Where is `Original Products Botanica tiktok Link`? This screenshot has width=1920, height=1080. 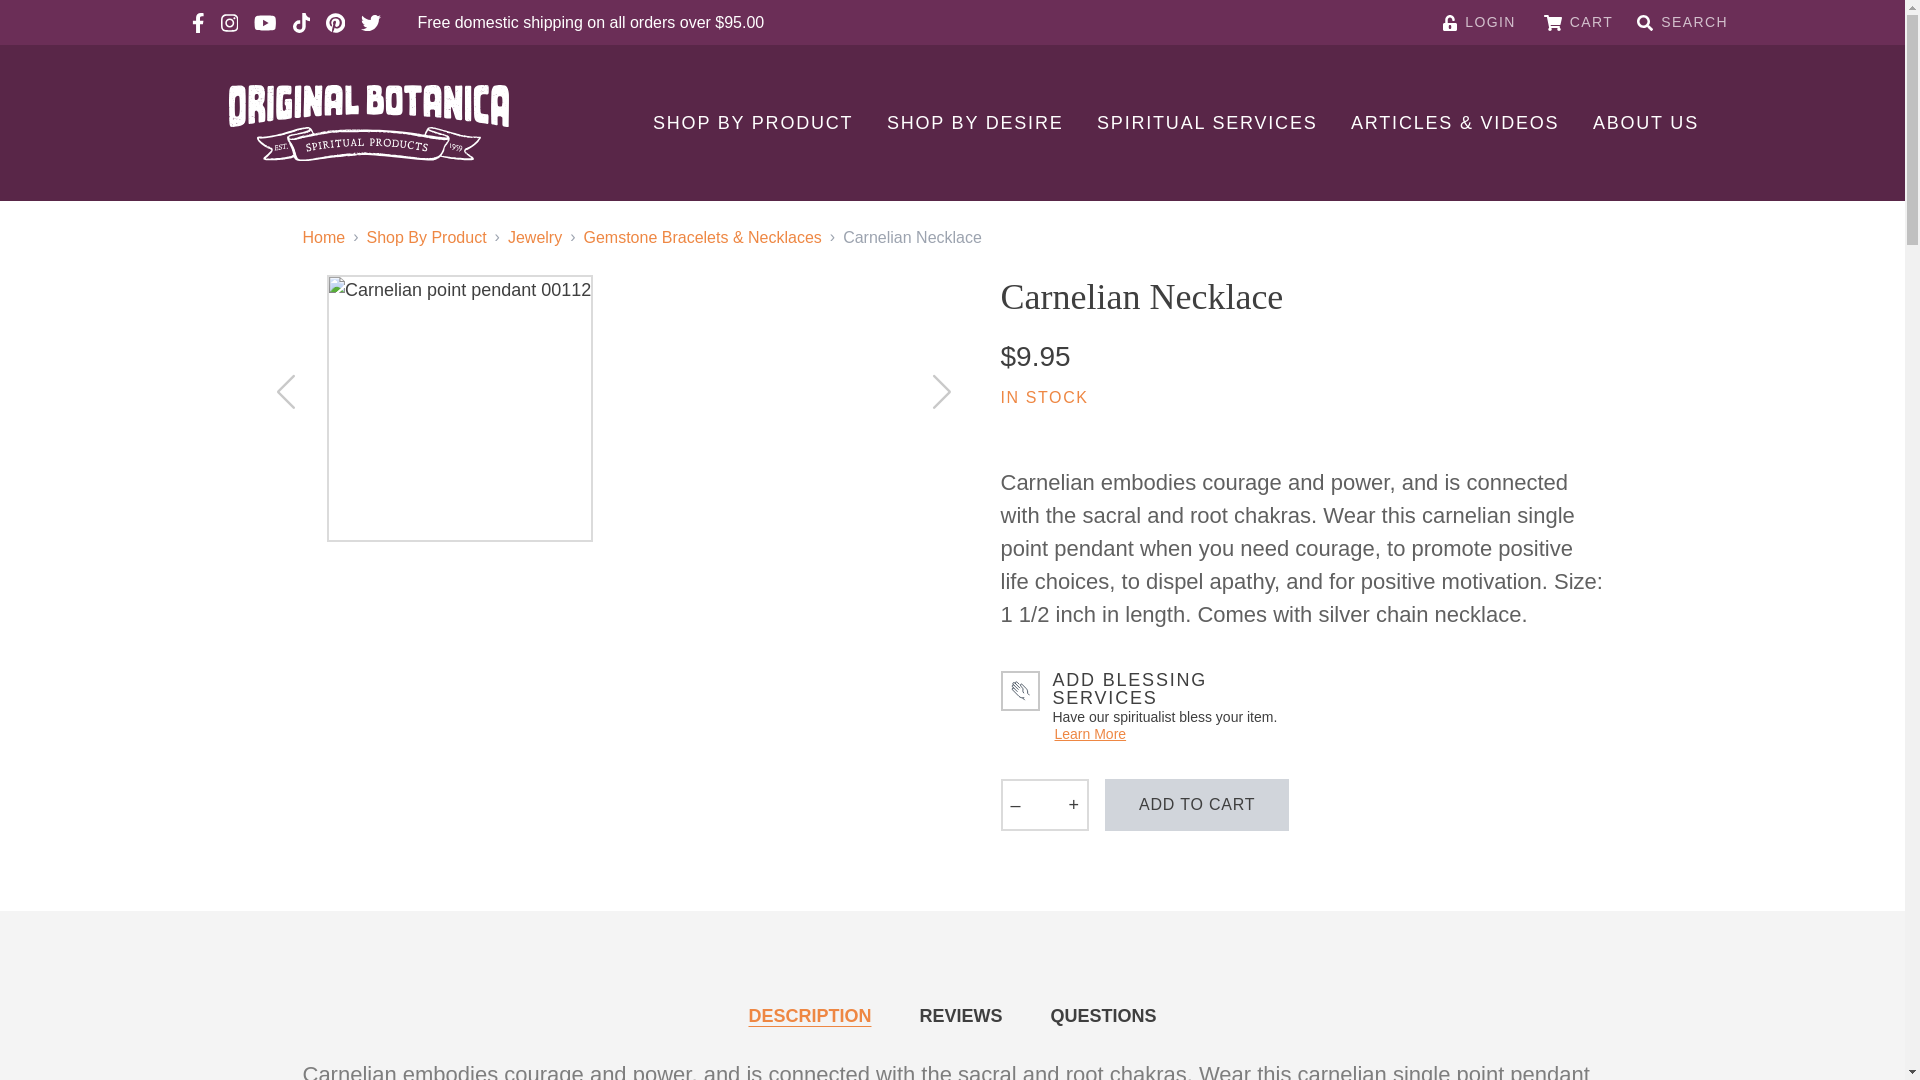
Original Products Botanica tiktok Link is located at coordinates (300, 22).